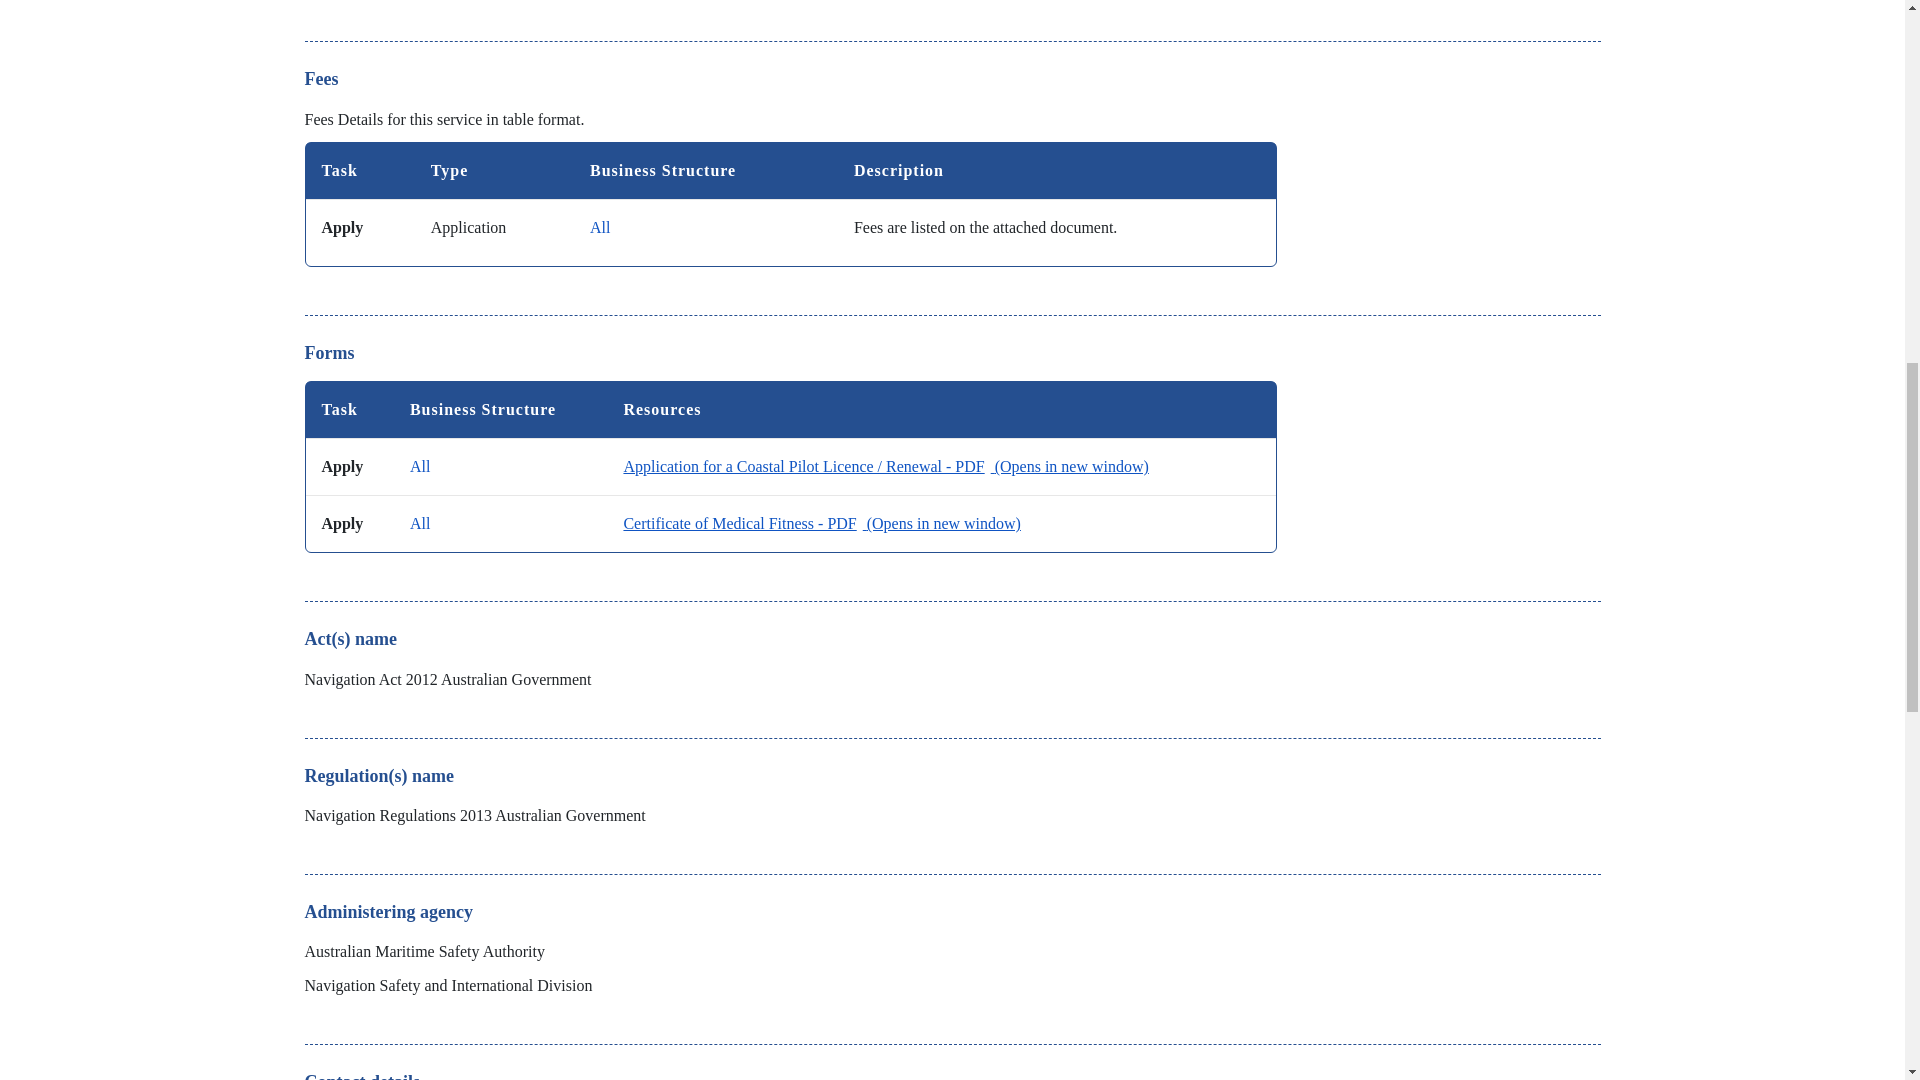 The width and height of the screenshot is (1920, 1080). What do you see at coordinates (822, 524) in the screenshot?
I see `Resources for this service` at bounding box center [822, 524].